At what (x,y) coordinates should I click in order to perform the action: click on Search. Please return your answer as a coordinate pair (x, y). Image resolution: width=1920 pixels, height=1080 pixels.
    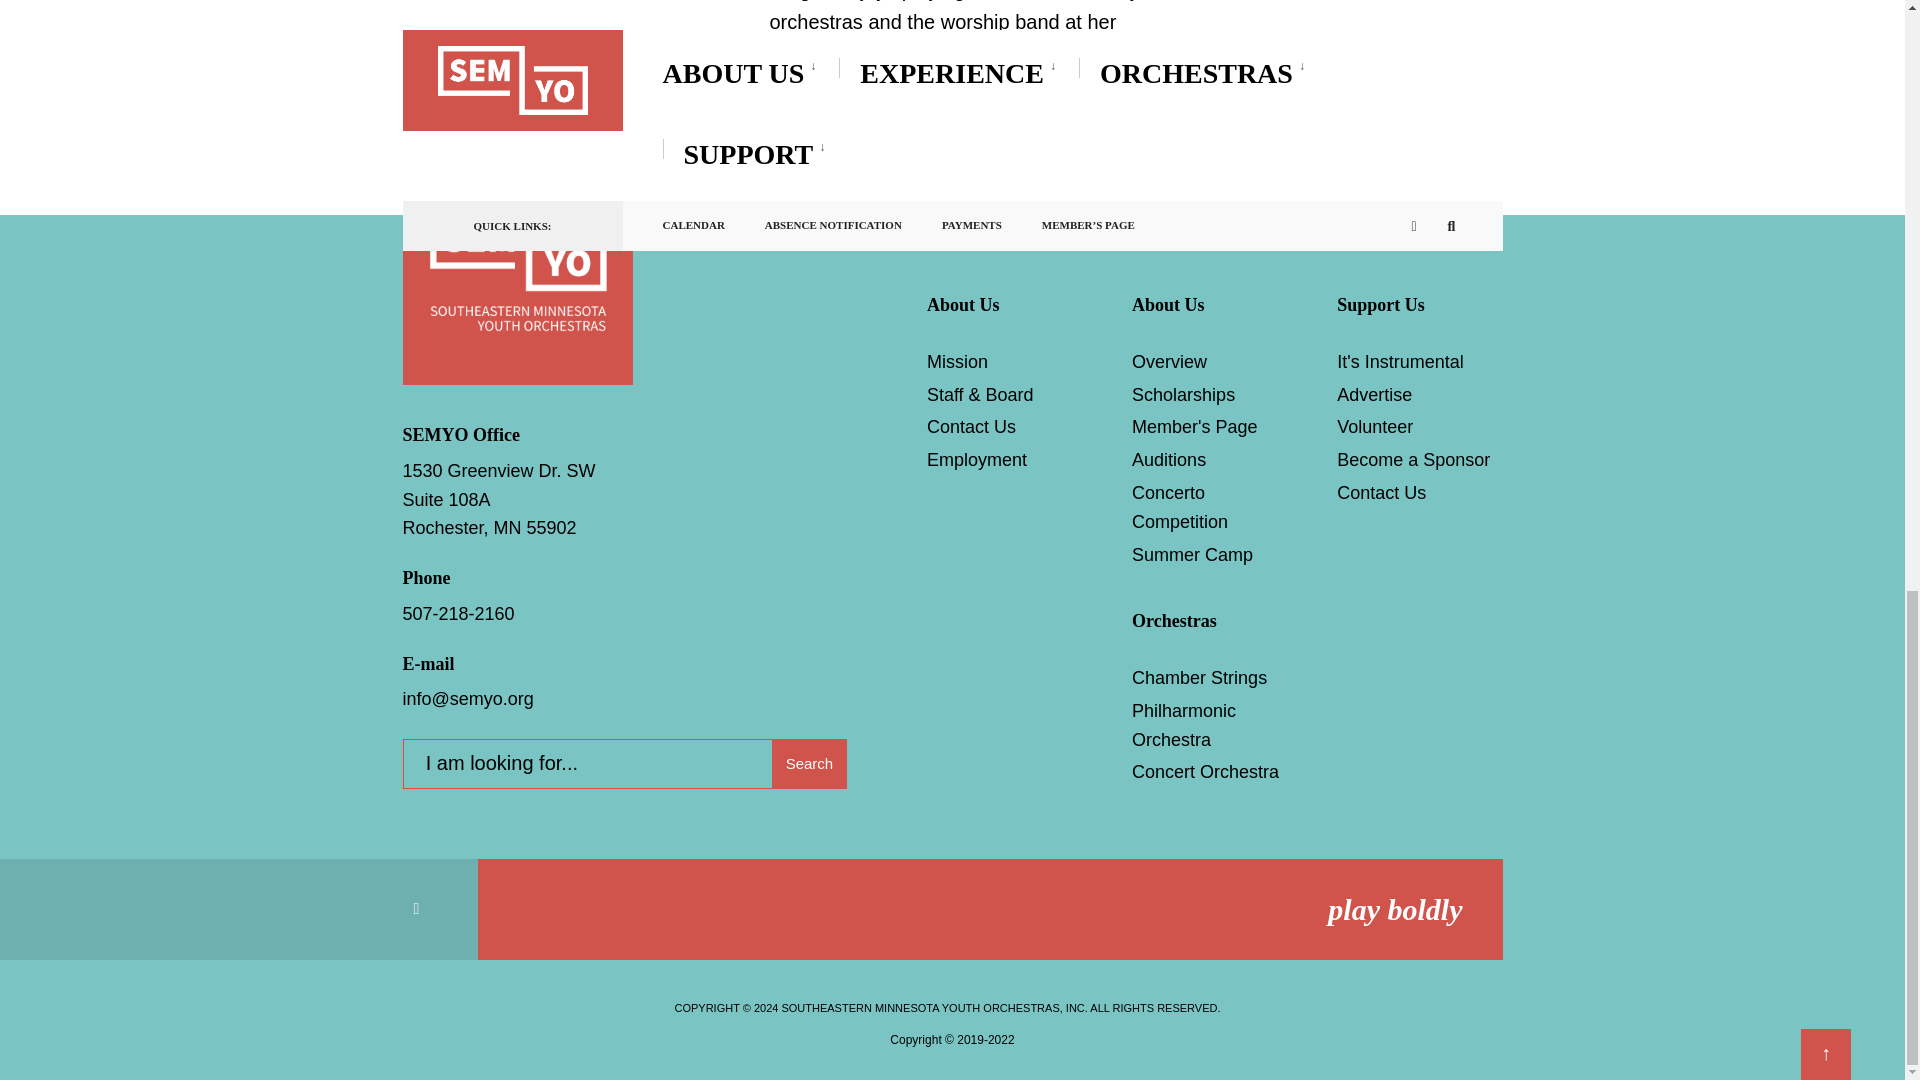
    Looking at the image, I should click on (808, 764).